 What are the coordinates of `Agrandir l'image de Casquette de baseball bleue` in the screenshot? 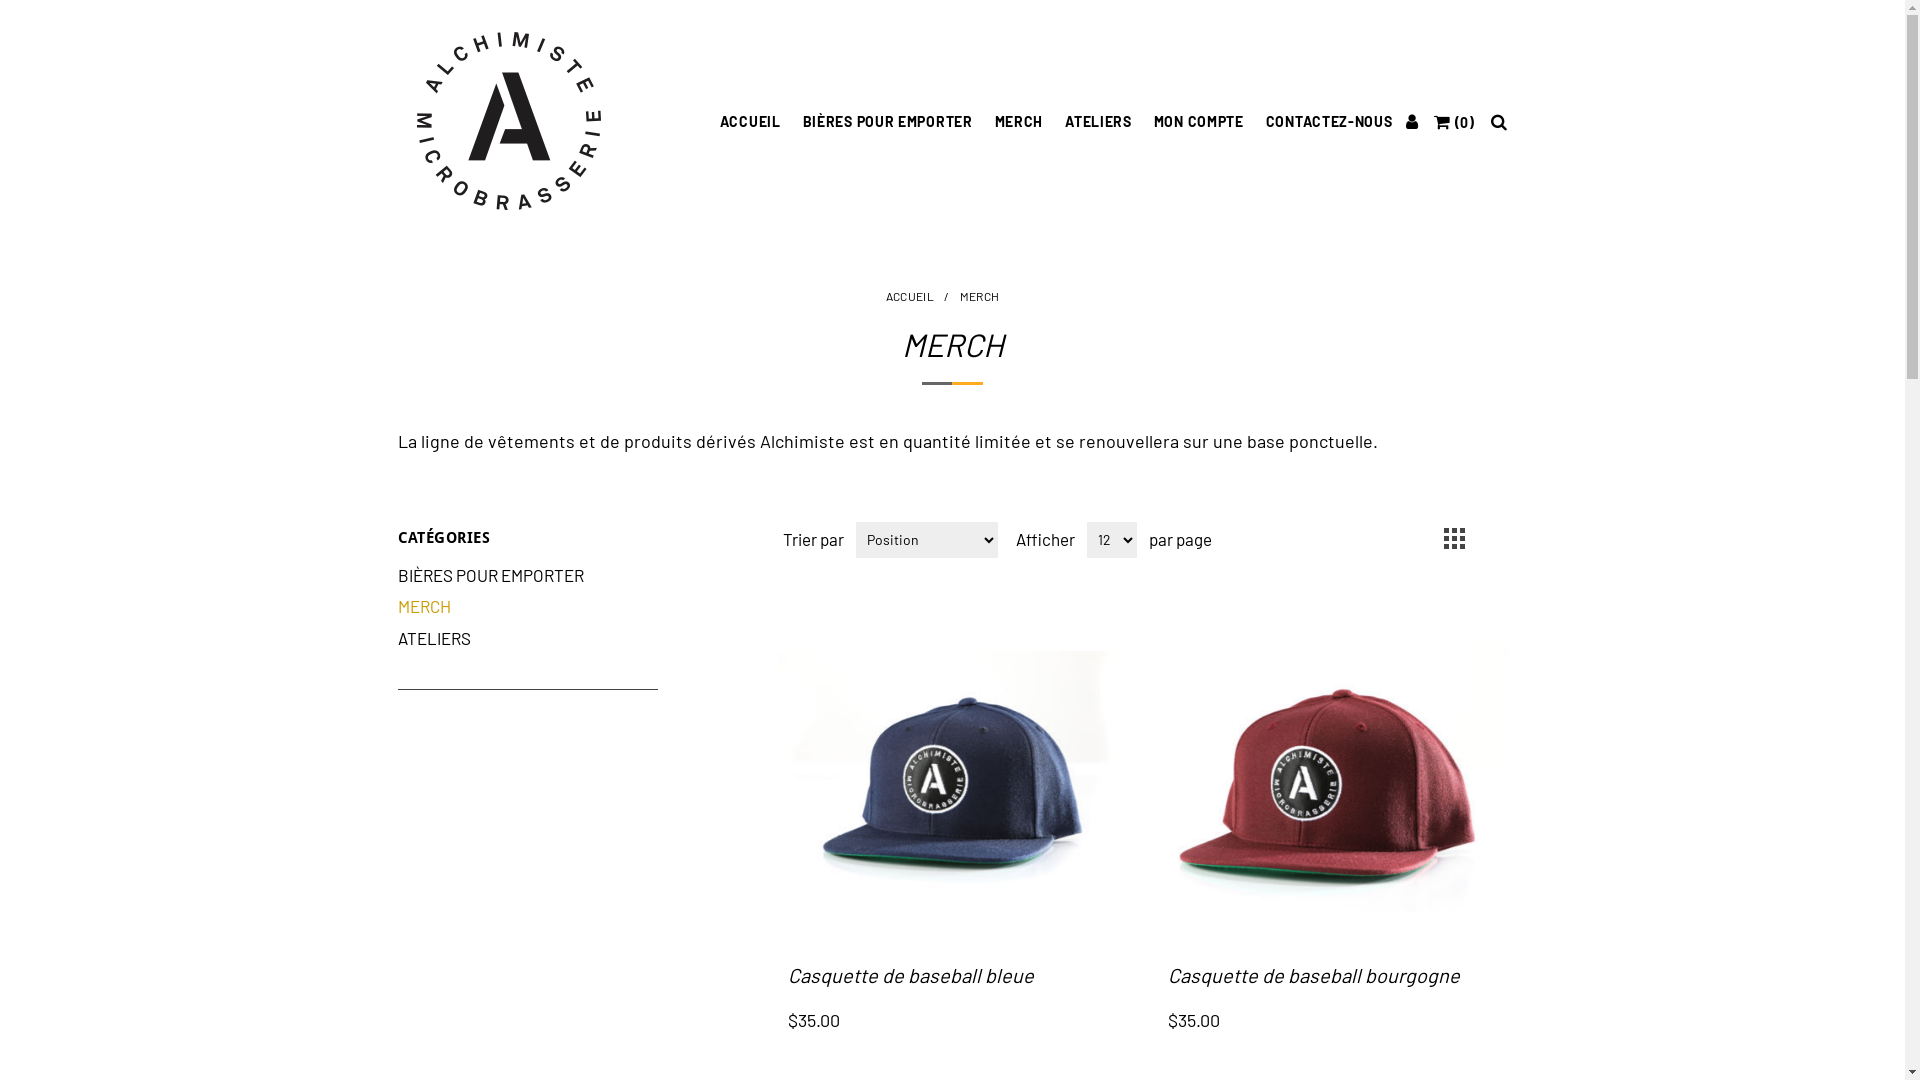 It's located at (953, 778).